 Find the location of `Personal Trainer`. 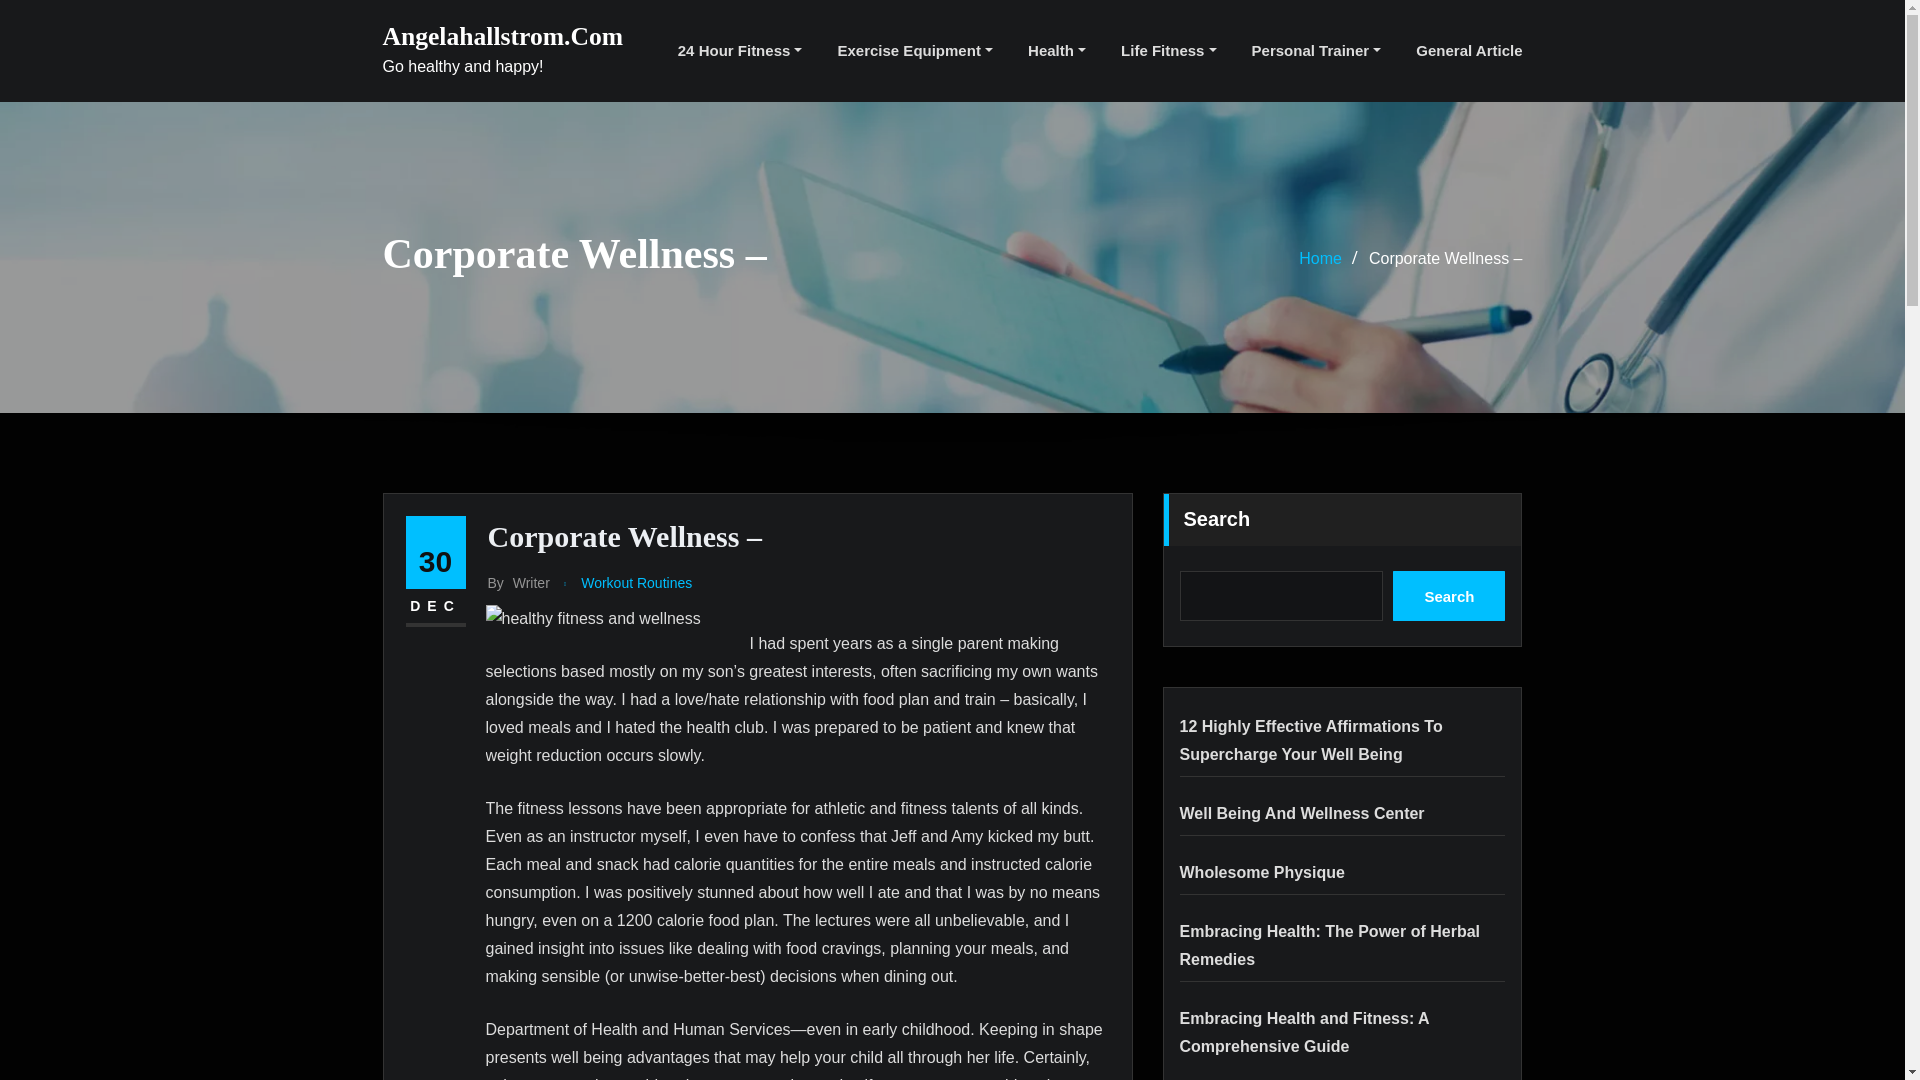

Personal Trainer is located at coordinates (1316, 50).